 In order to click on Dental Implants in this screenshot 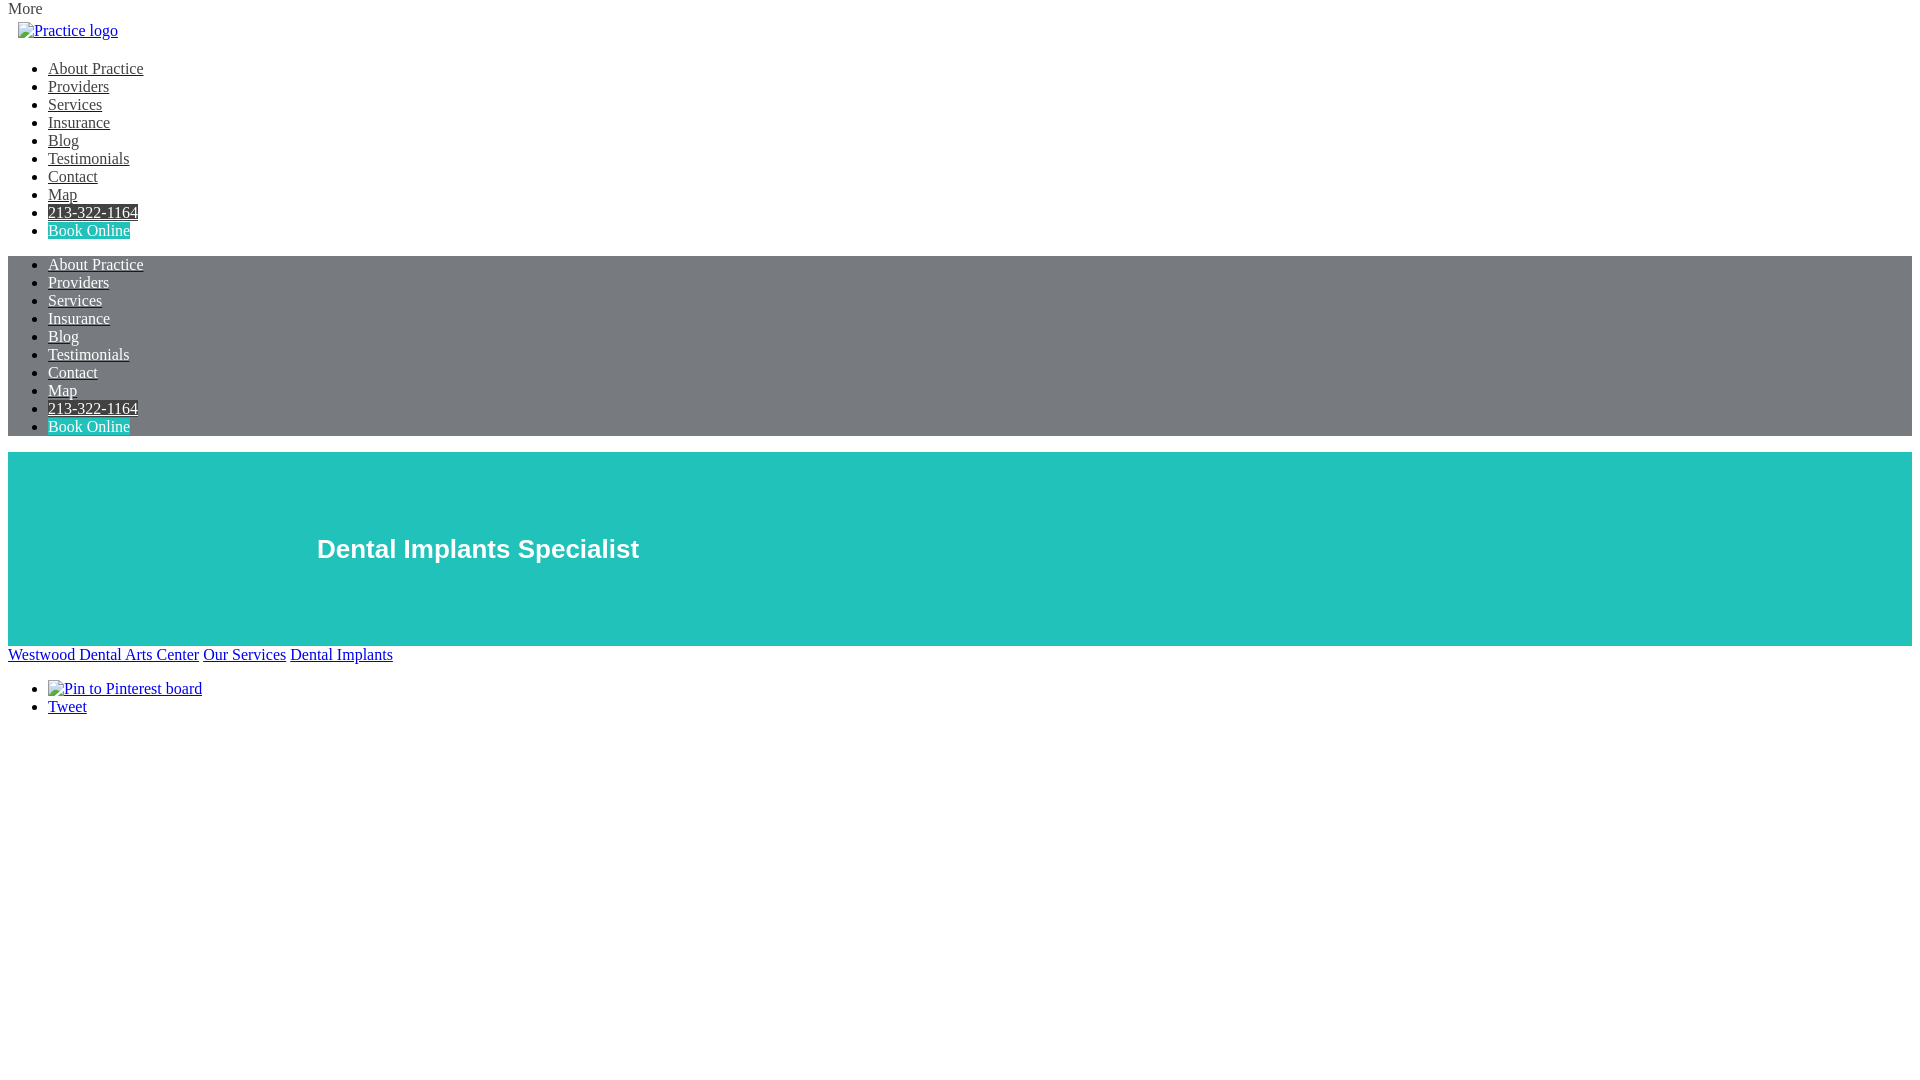, I will do `click(341, 654)`.